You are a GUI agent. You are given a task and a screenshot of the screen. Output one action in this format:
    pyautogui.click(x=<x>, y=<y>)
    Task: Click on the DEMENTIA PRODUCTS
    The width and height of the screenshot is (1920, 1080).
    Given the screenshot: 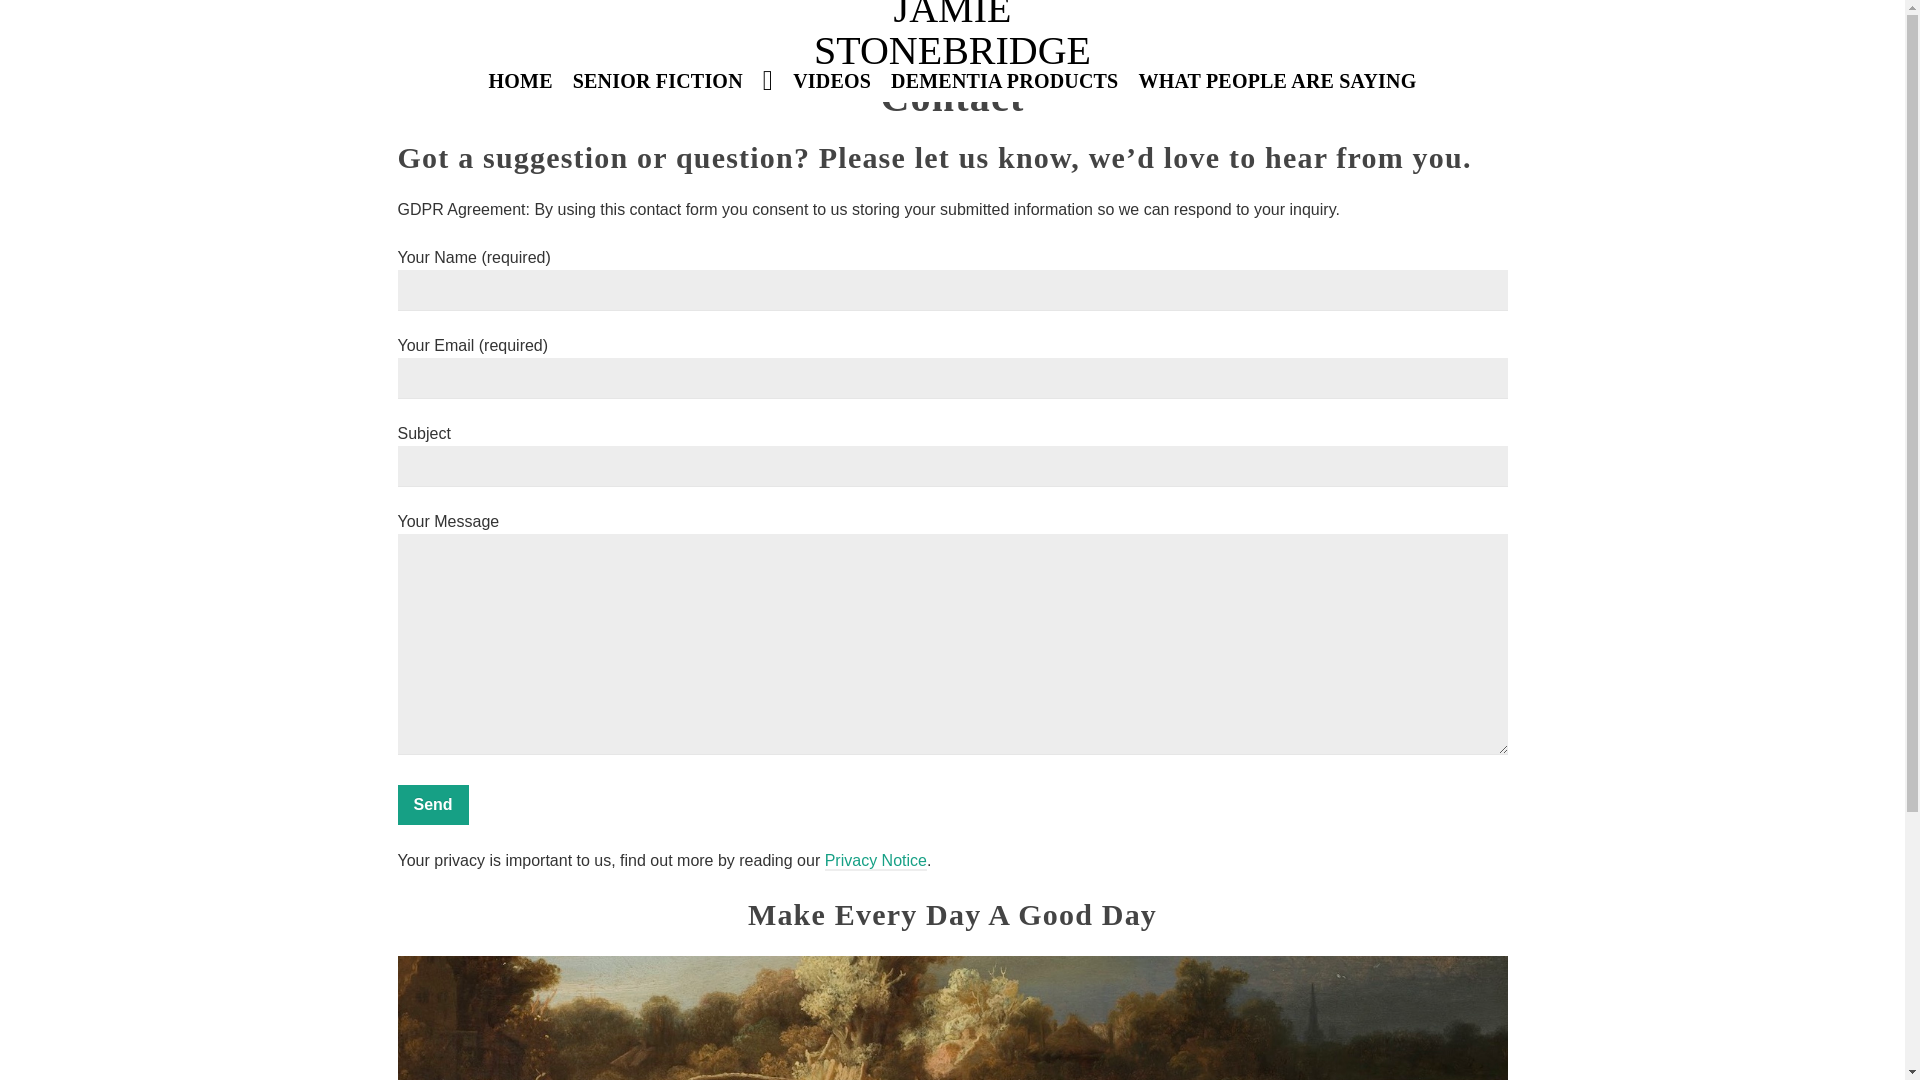 What is the action you would take?
    pyautogui.click(x=1004, y=80)
    